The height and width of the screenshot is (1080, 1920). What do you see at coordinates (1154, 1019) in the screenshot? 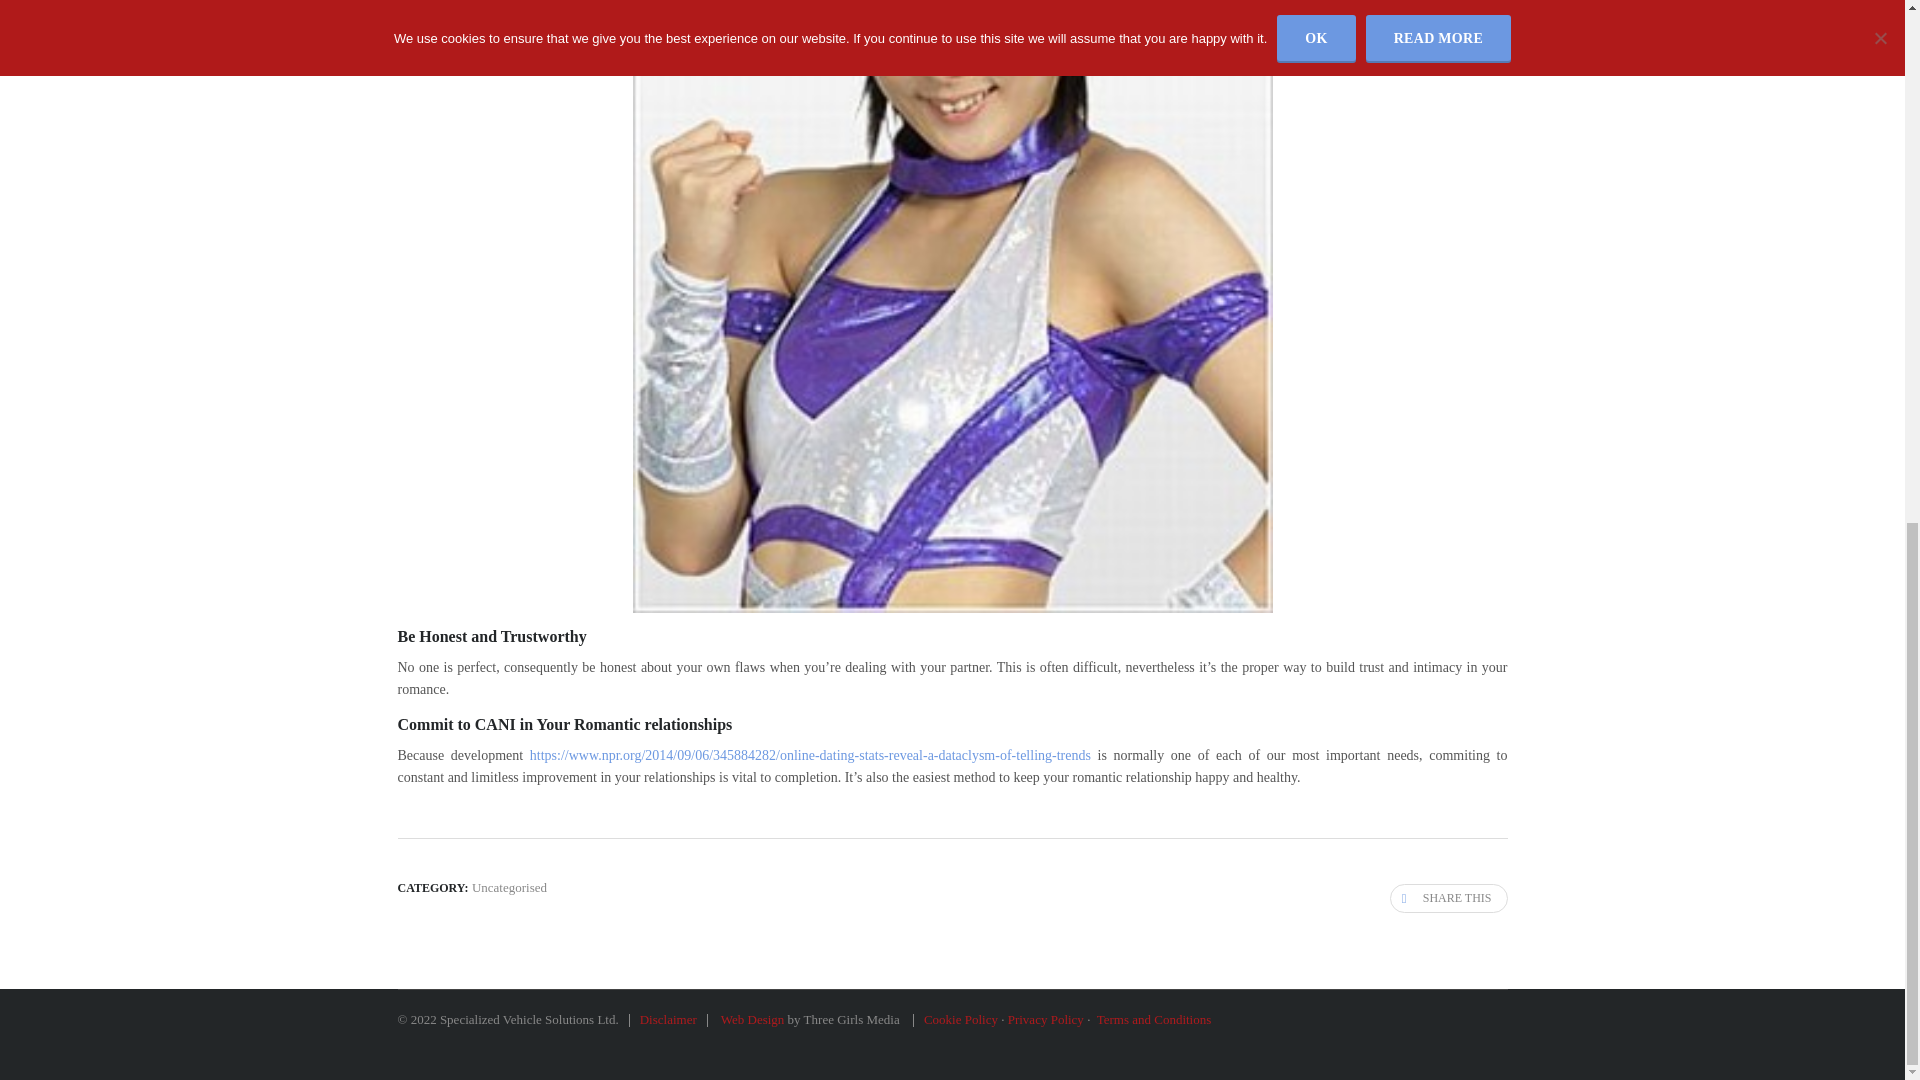
I see `Terms and Conditions` at bounding box center [1154, 1019].